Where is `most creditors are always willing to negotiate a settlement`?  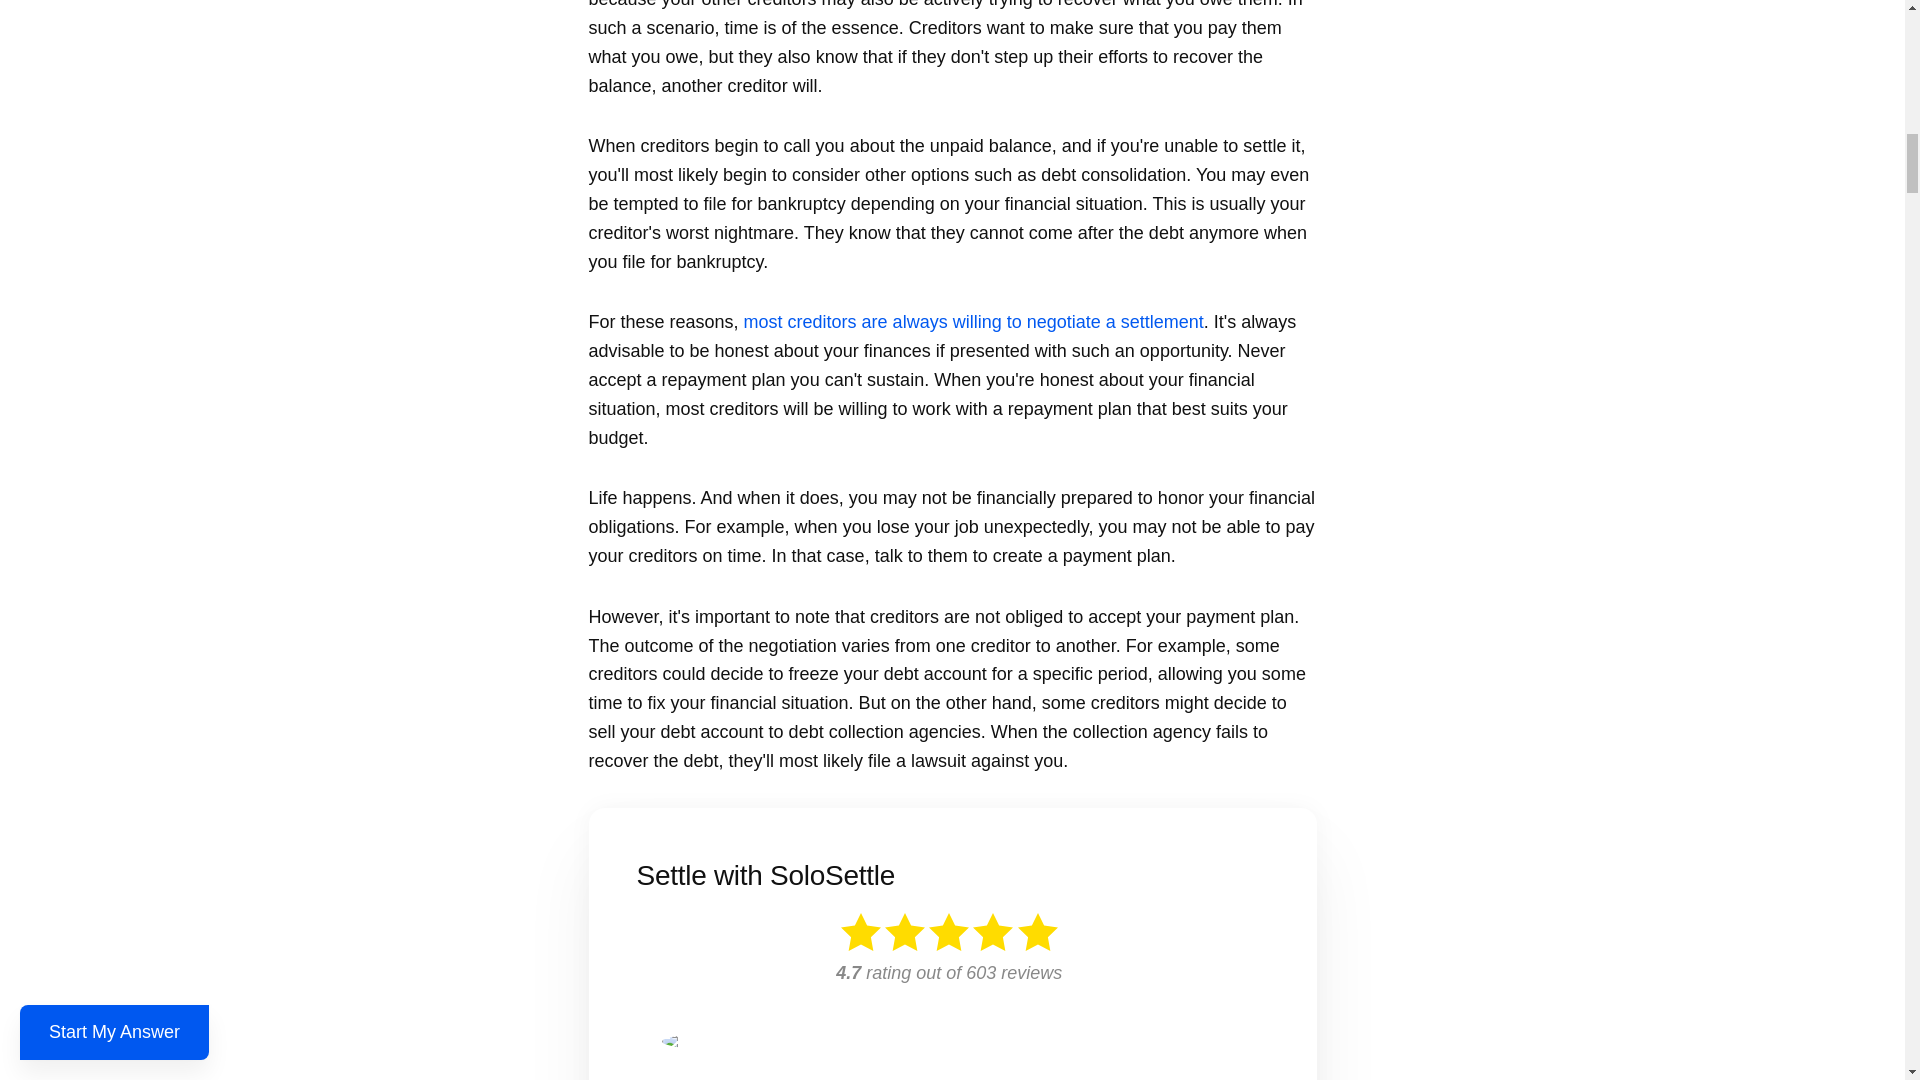
most creditors are always willing to negotiate a settlement is located at coordinates (974, 322).